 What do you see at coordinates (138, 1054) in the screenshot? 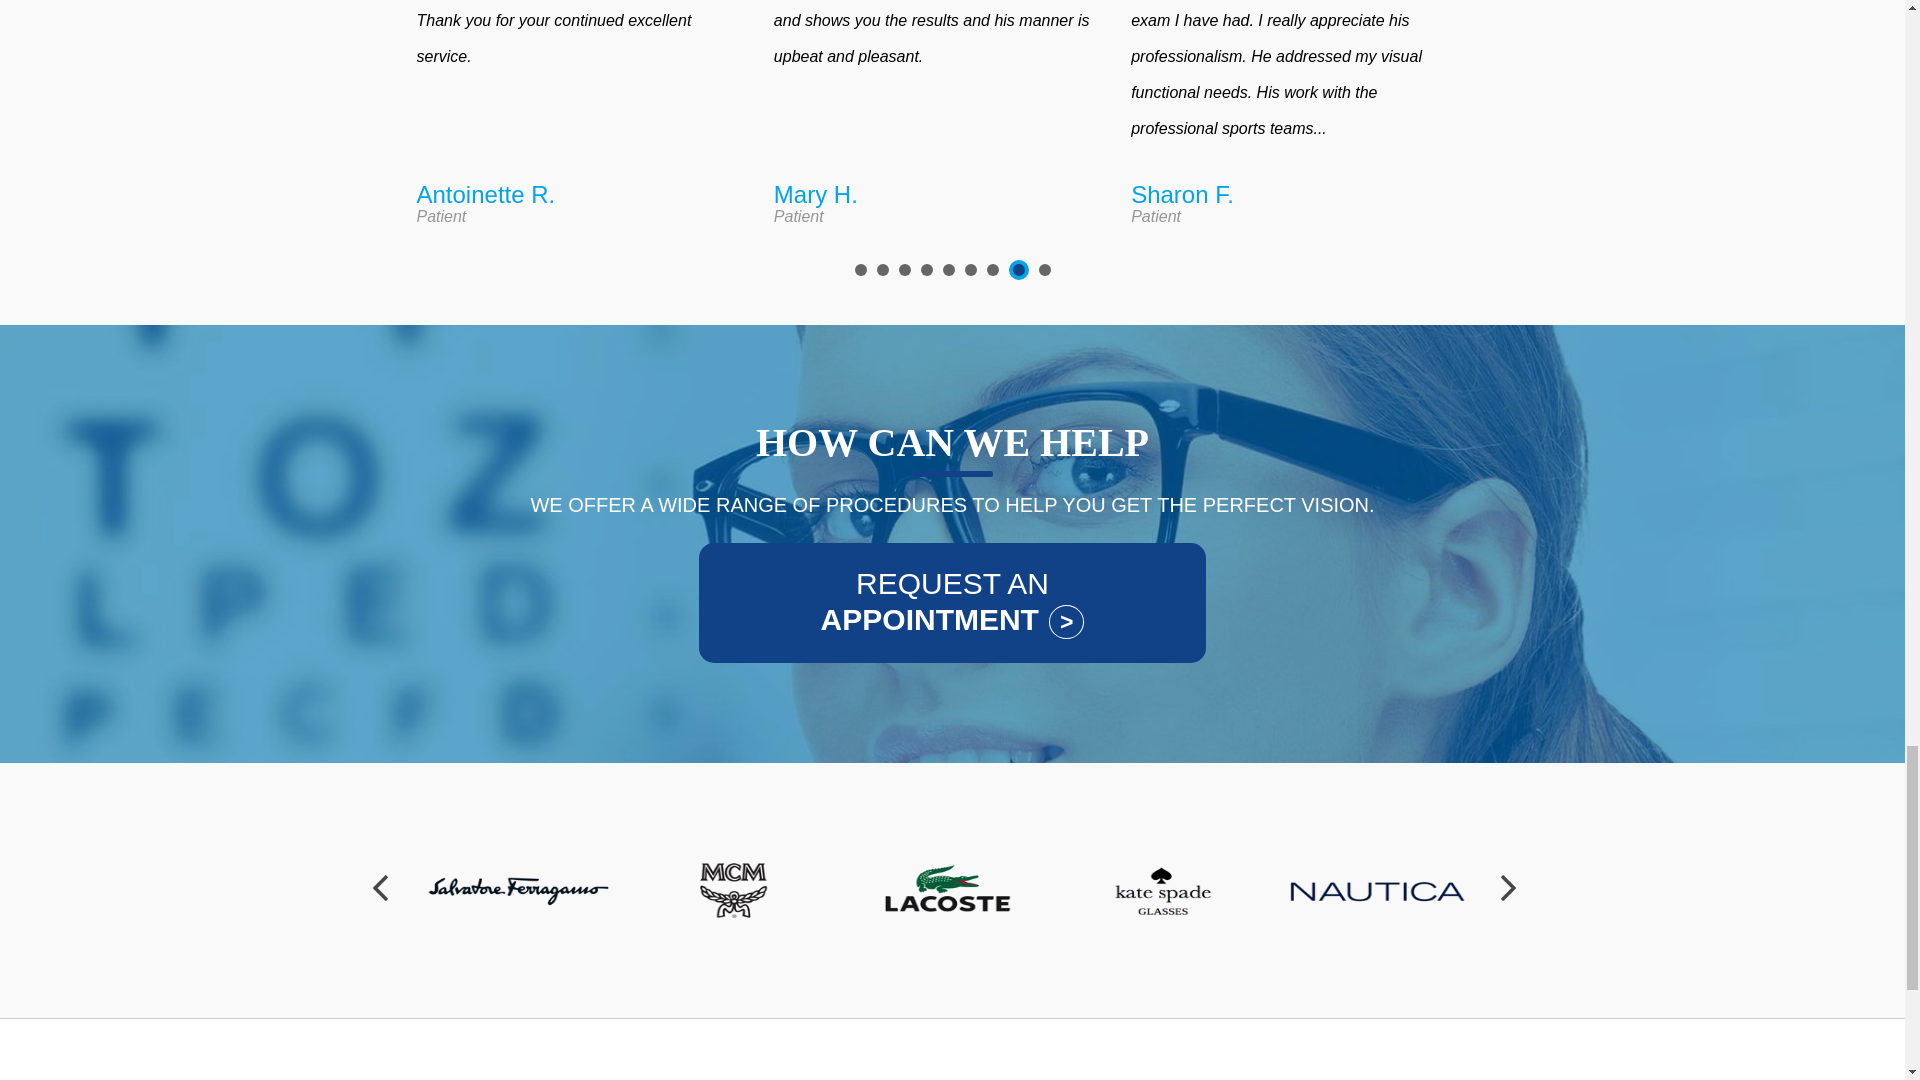
I see `Northern Virginia Doctors of Optometry` at bounding box center [138, 1054].